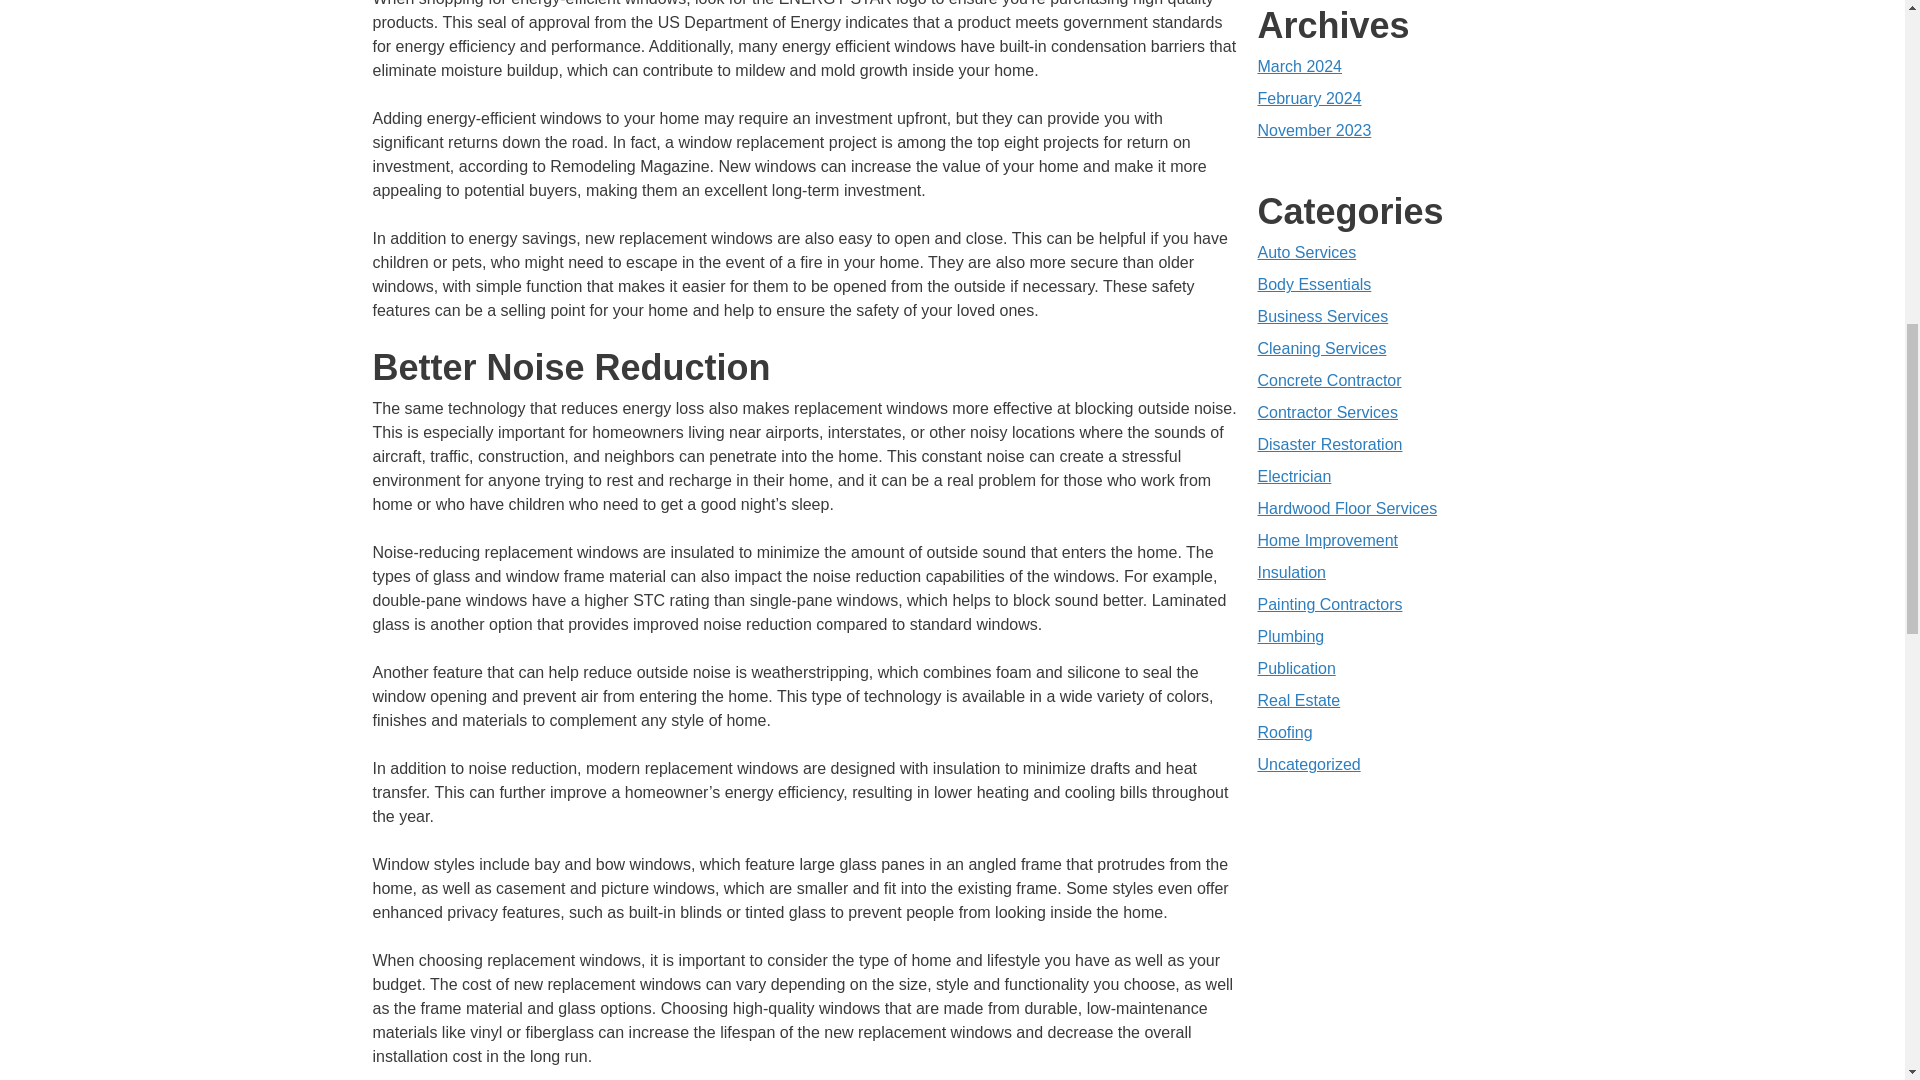 Image resolution: width=1920 pixels, height=1080 pixels. What do you see at coordinates (1328, 412) in the screenshot?
I see `Contractor Services` at bounding box center [1328, 412].